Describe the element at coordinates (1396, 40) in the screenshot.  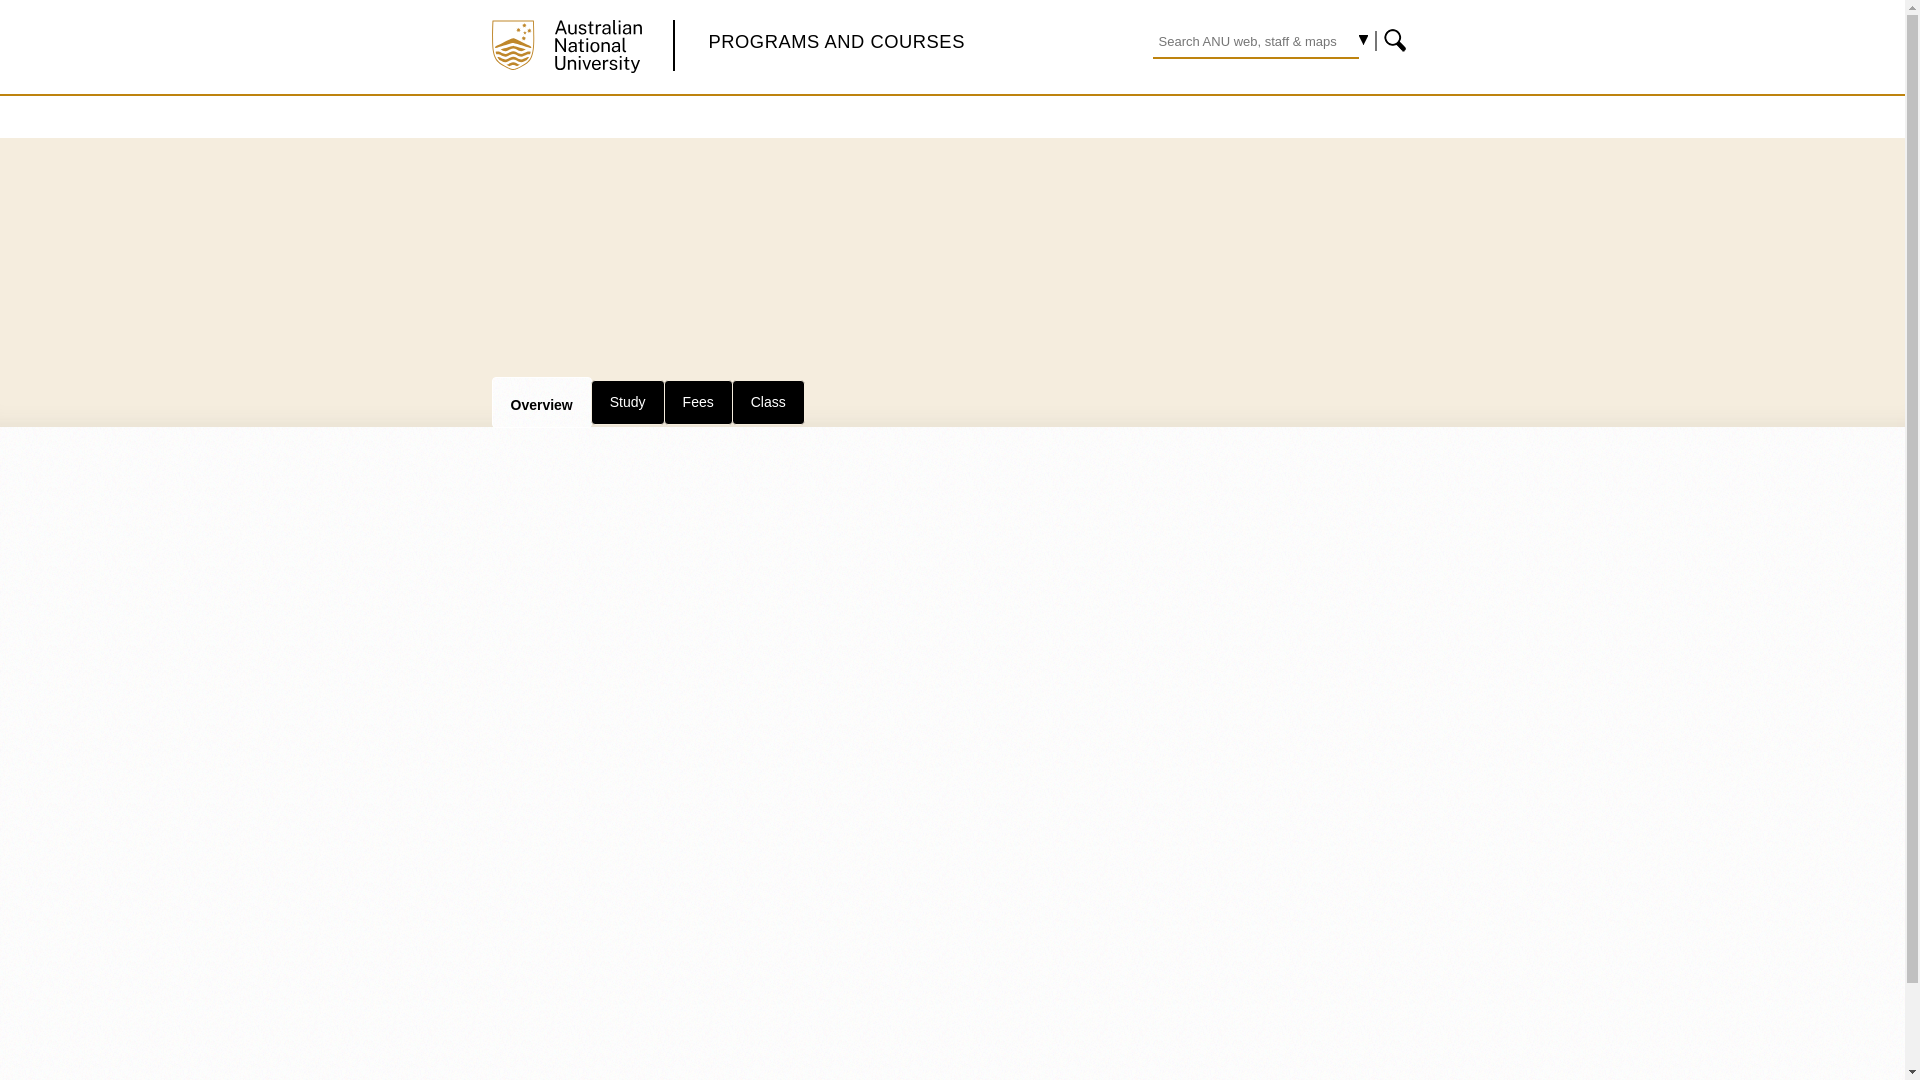
I see `Go` at that location.